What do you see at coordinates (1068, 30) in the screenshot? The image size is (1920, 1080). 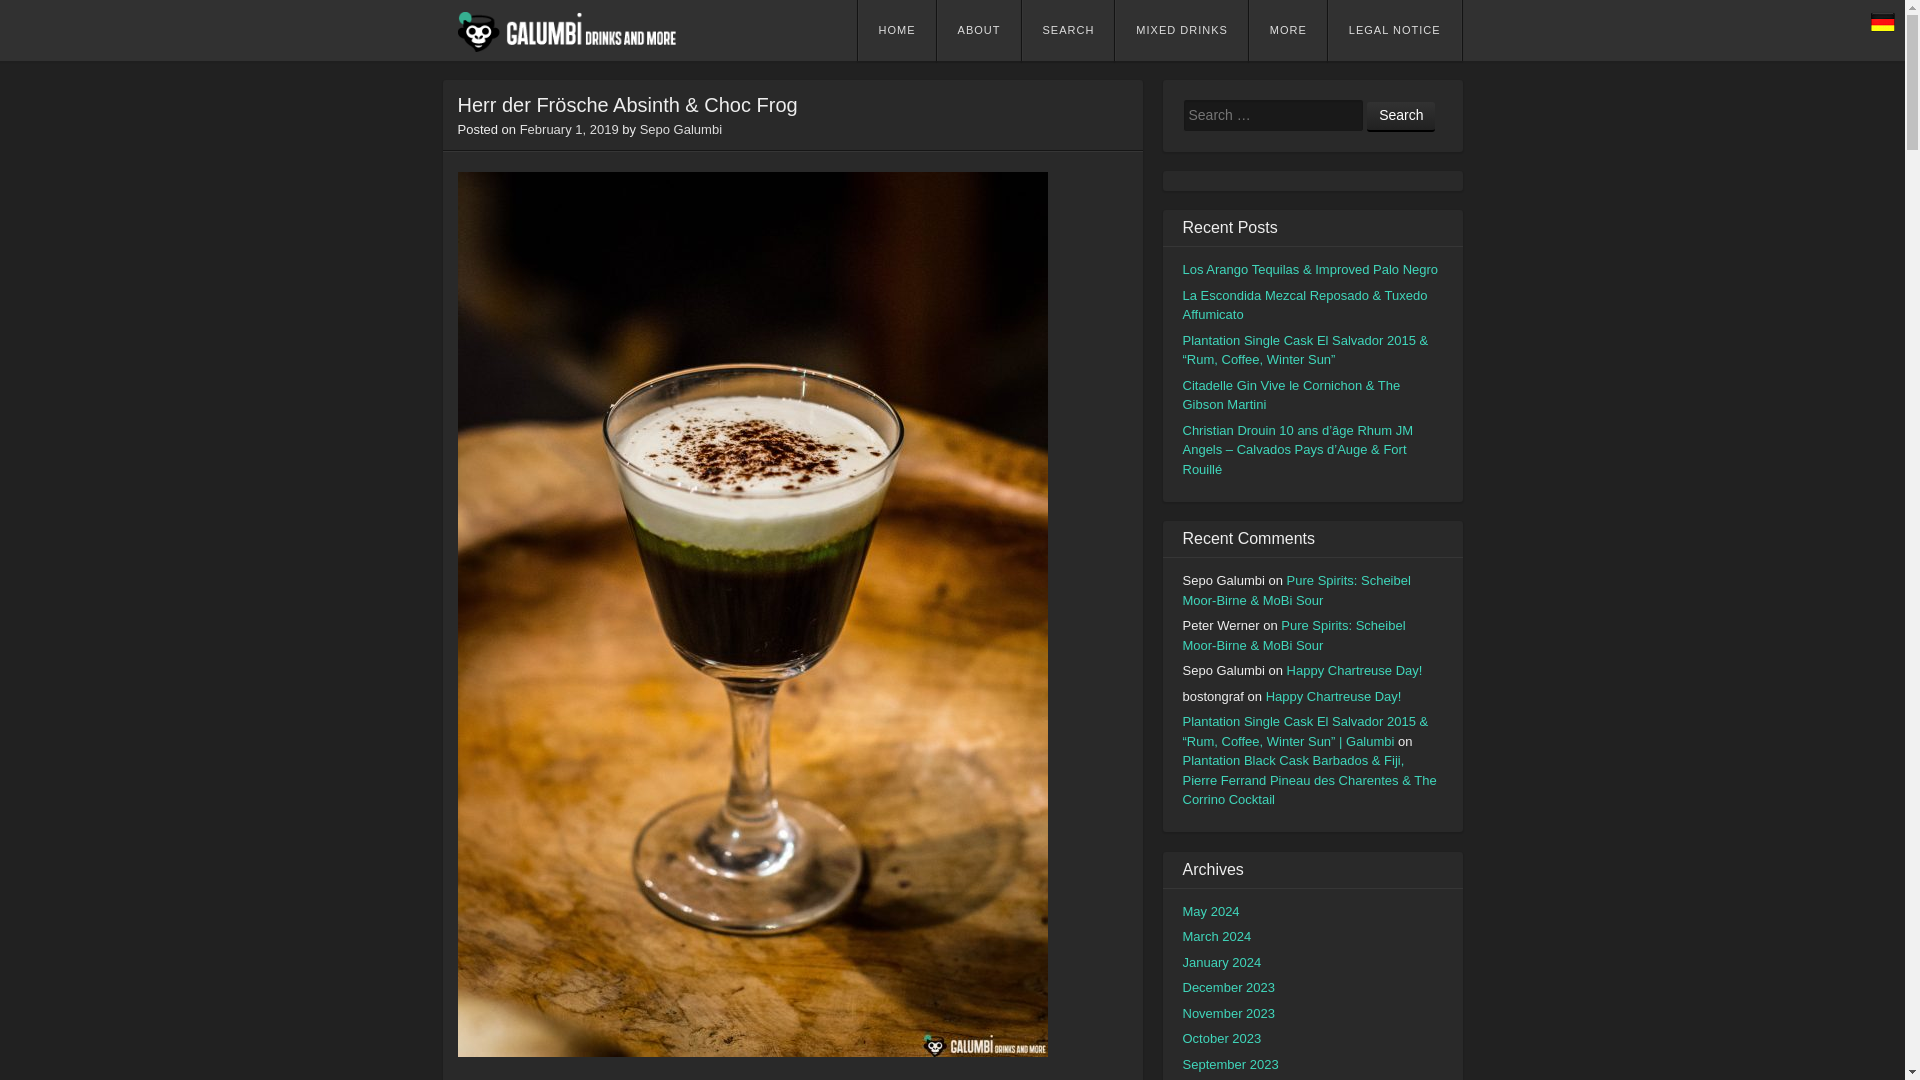 I see `SEARCH` at bounding box center [1068, 30].